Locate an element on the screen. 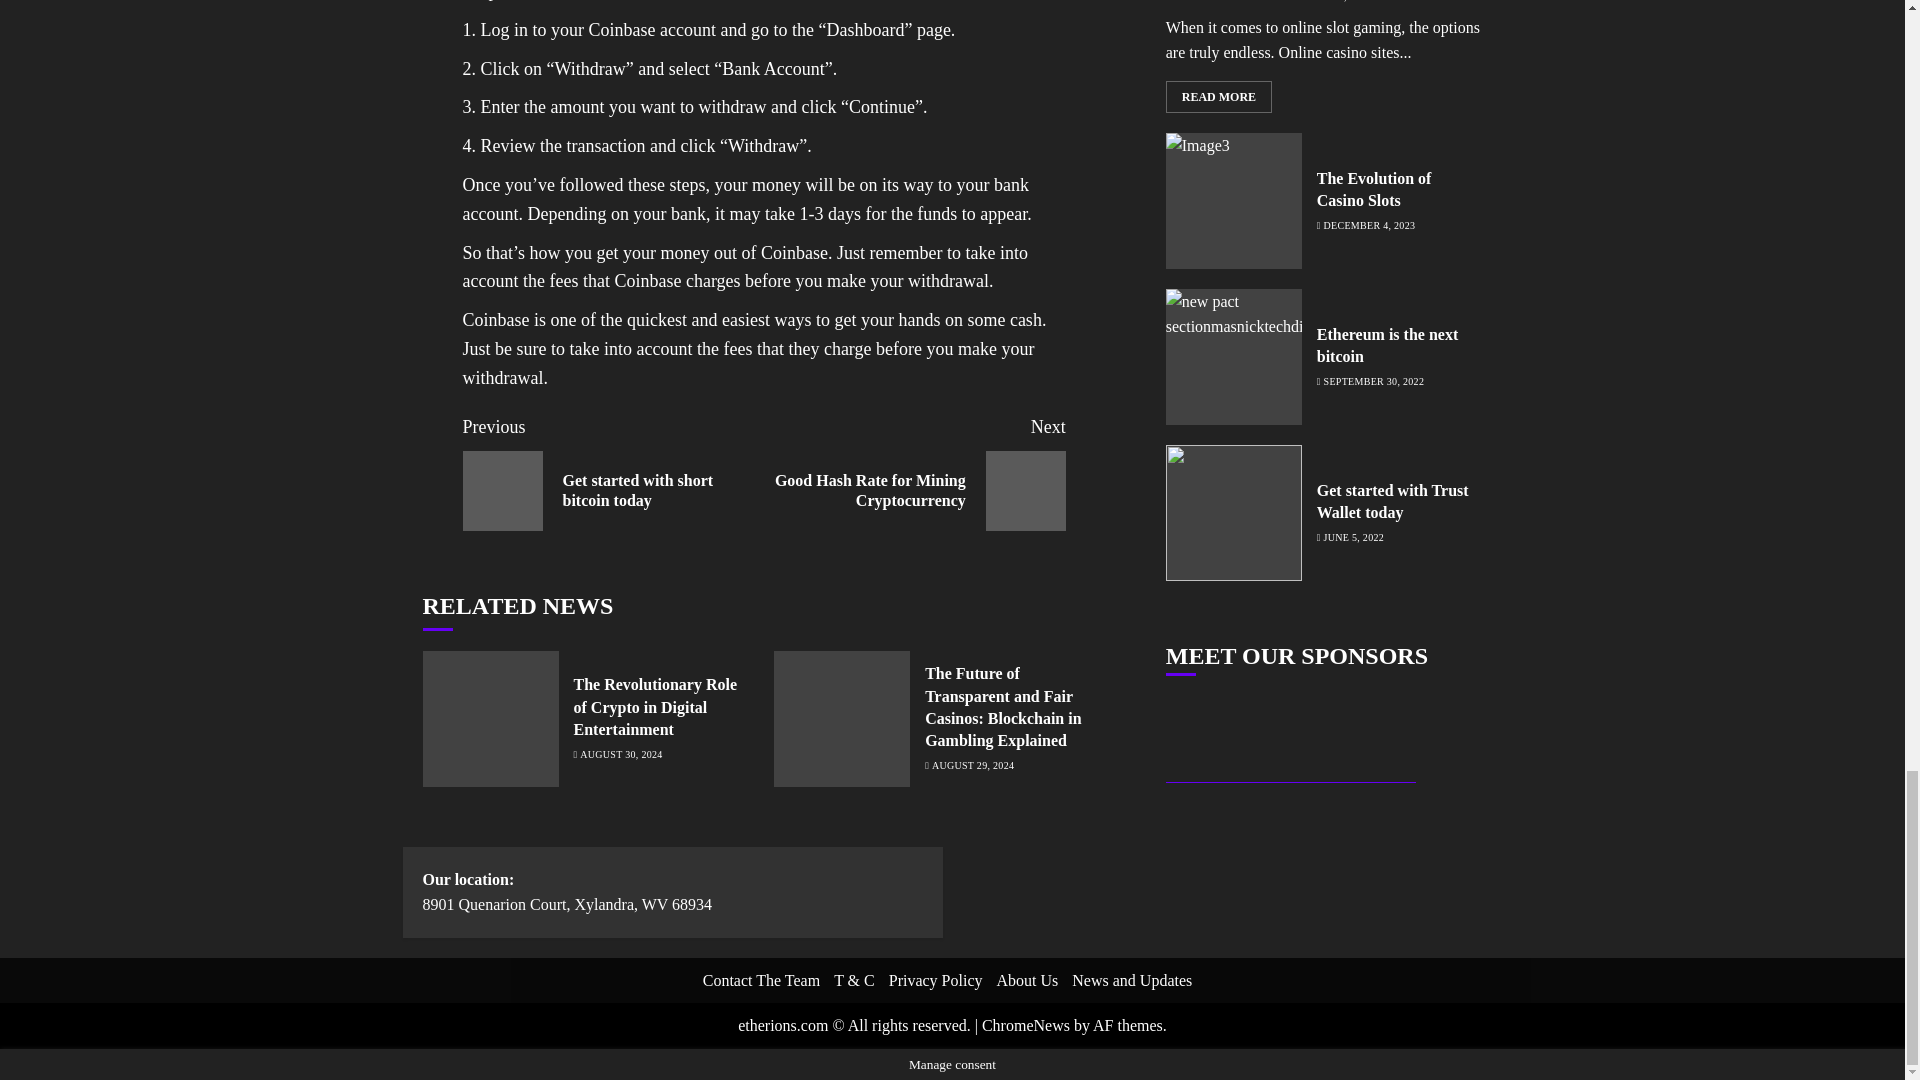  The Revolutionary Role of Crypto in Digital Entertainment is located at coordinates (972, 766).